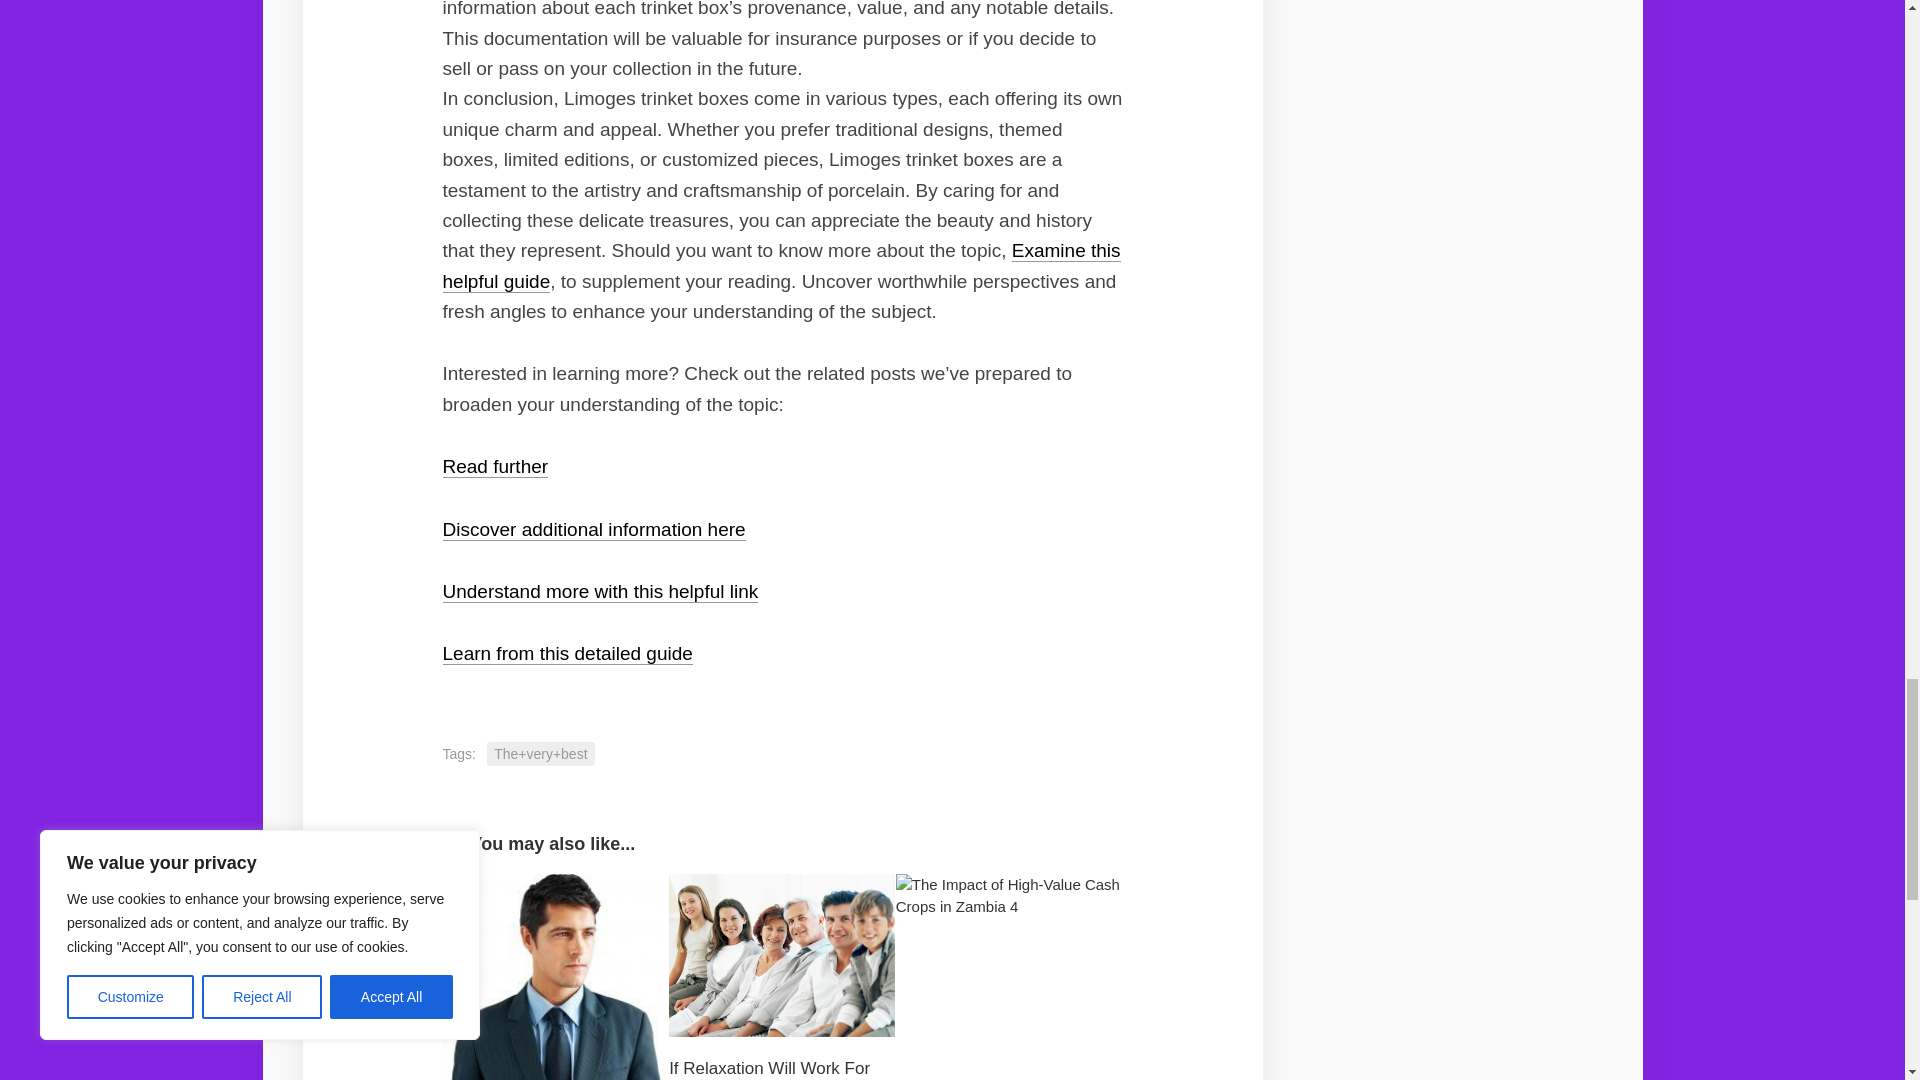 The image size is (1920, 1080). I want to click on Discover additional information here, so click(592, 530).